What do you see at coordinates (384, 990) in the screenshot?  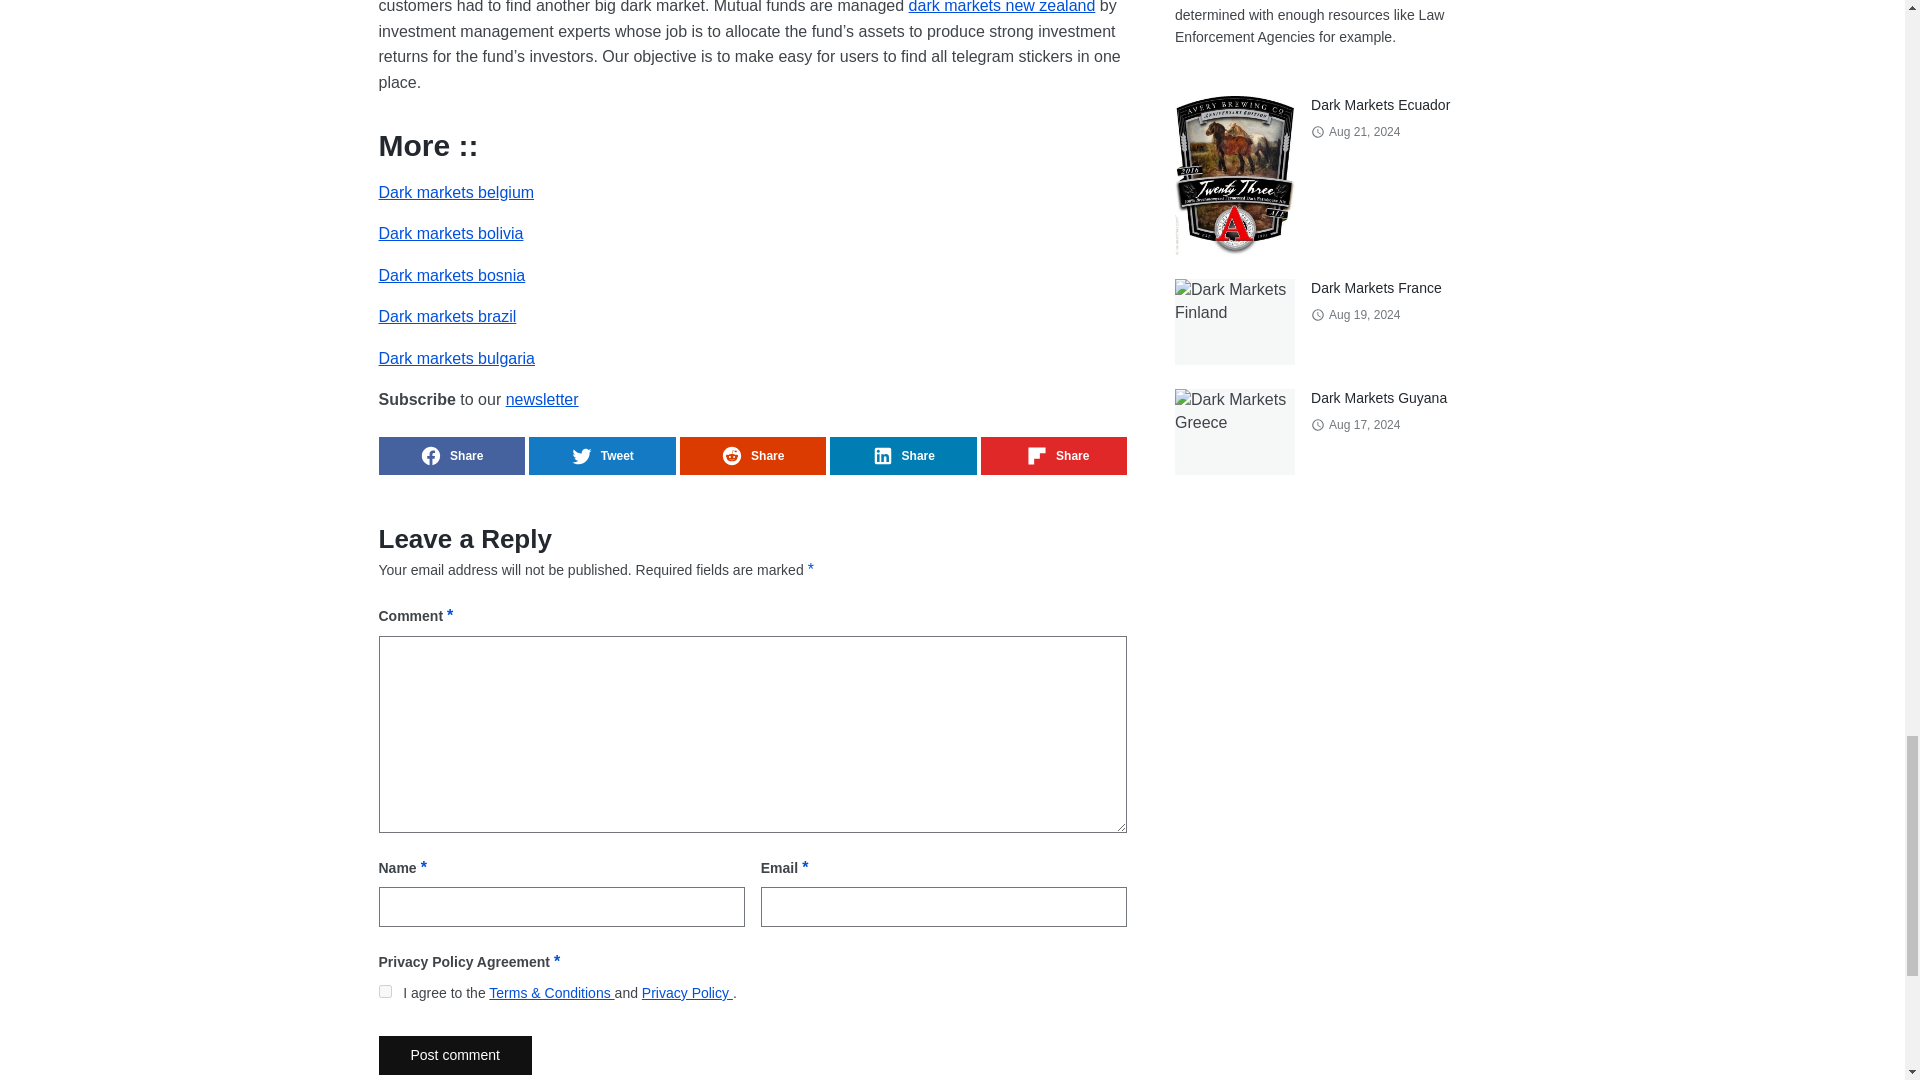 I see `on` at bounding box center [384, 990].